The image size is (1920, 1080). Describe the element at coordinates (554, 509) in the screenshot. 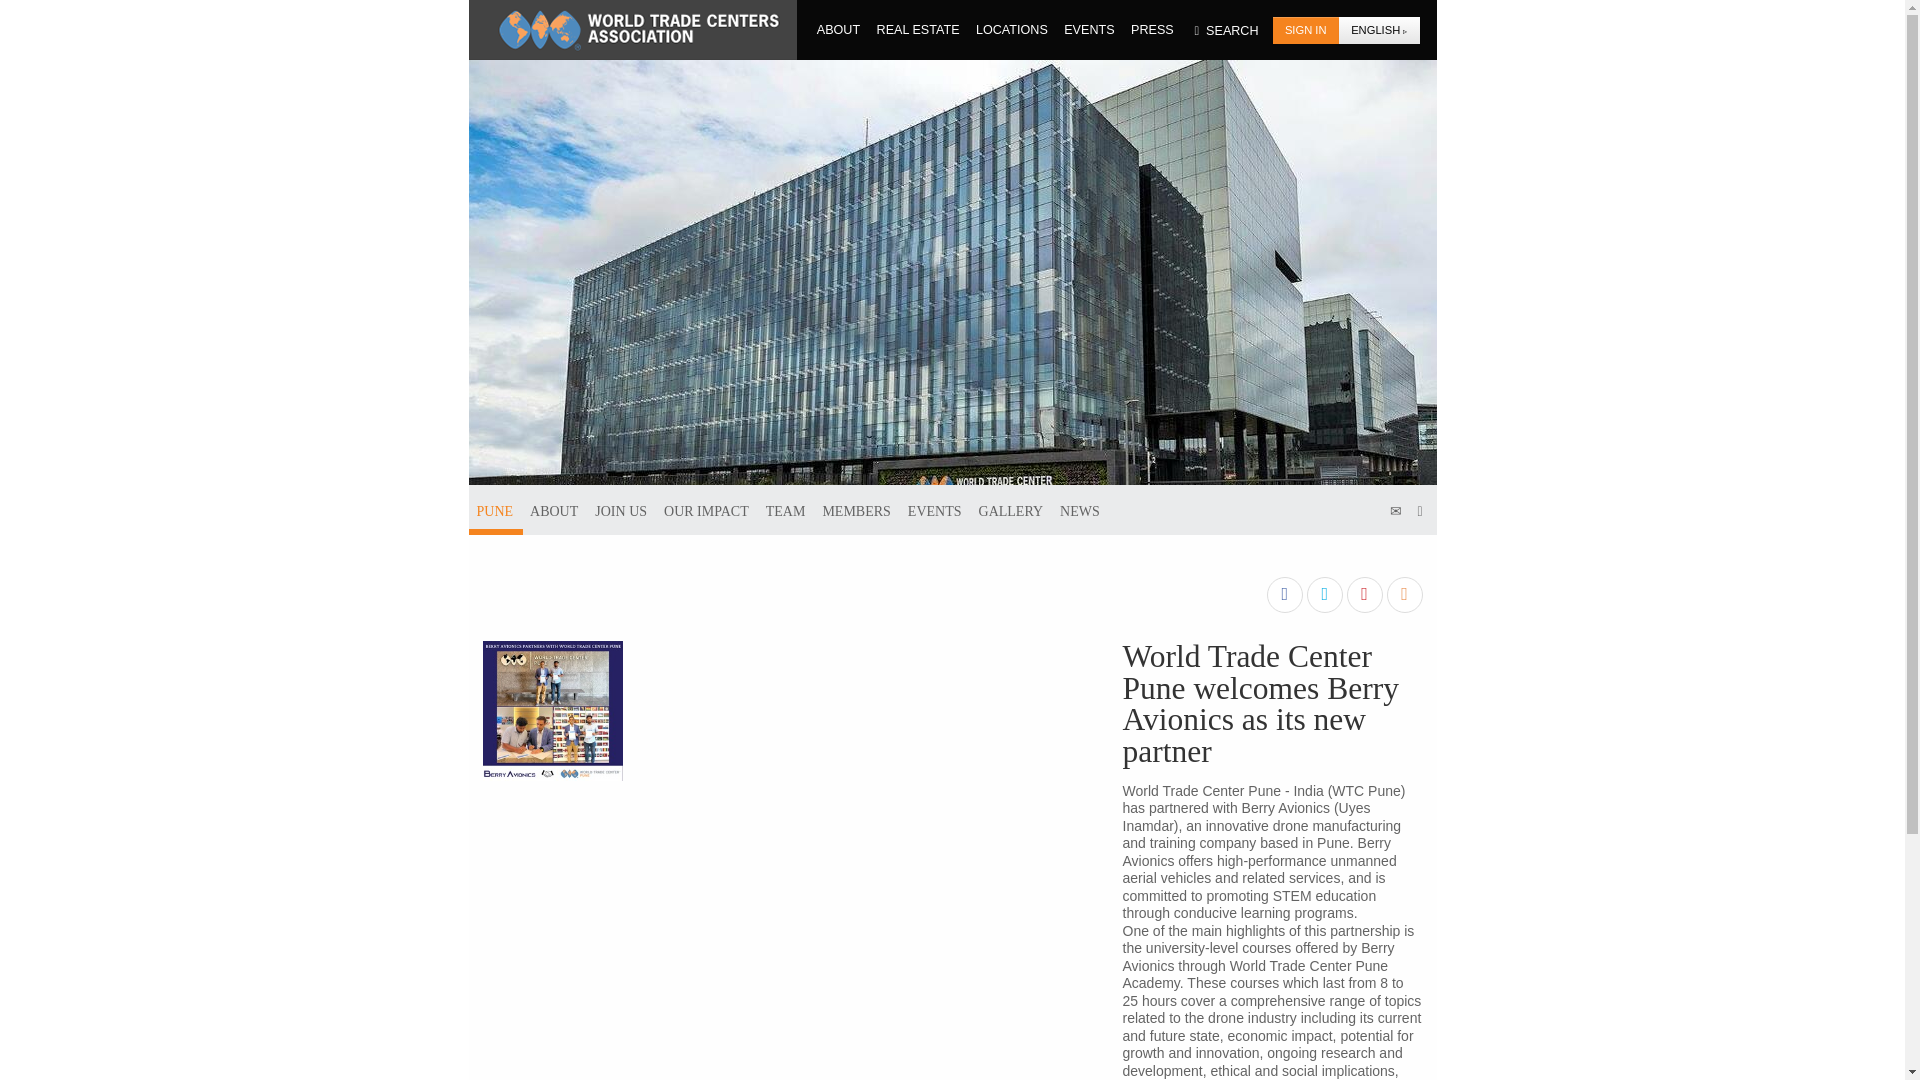

I see `ABOUT` at that location.